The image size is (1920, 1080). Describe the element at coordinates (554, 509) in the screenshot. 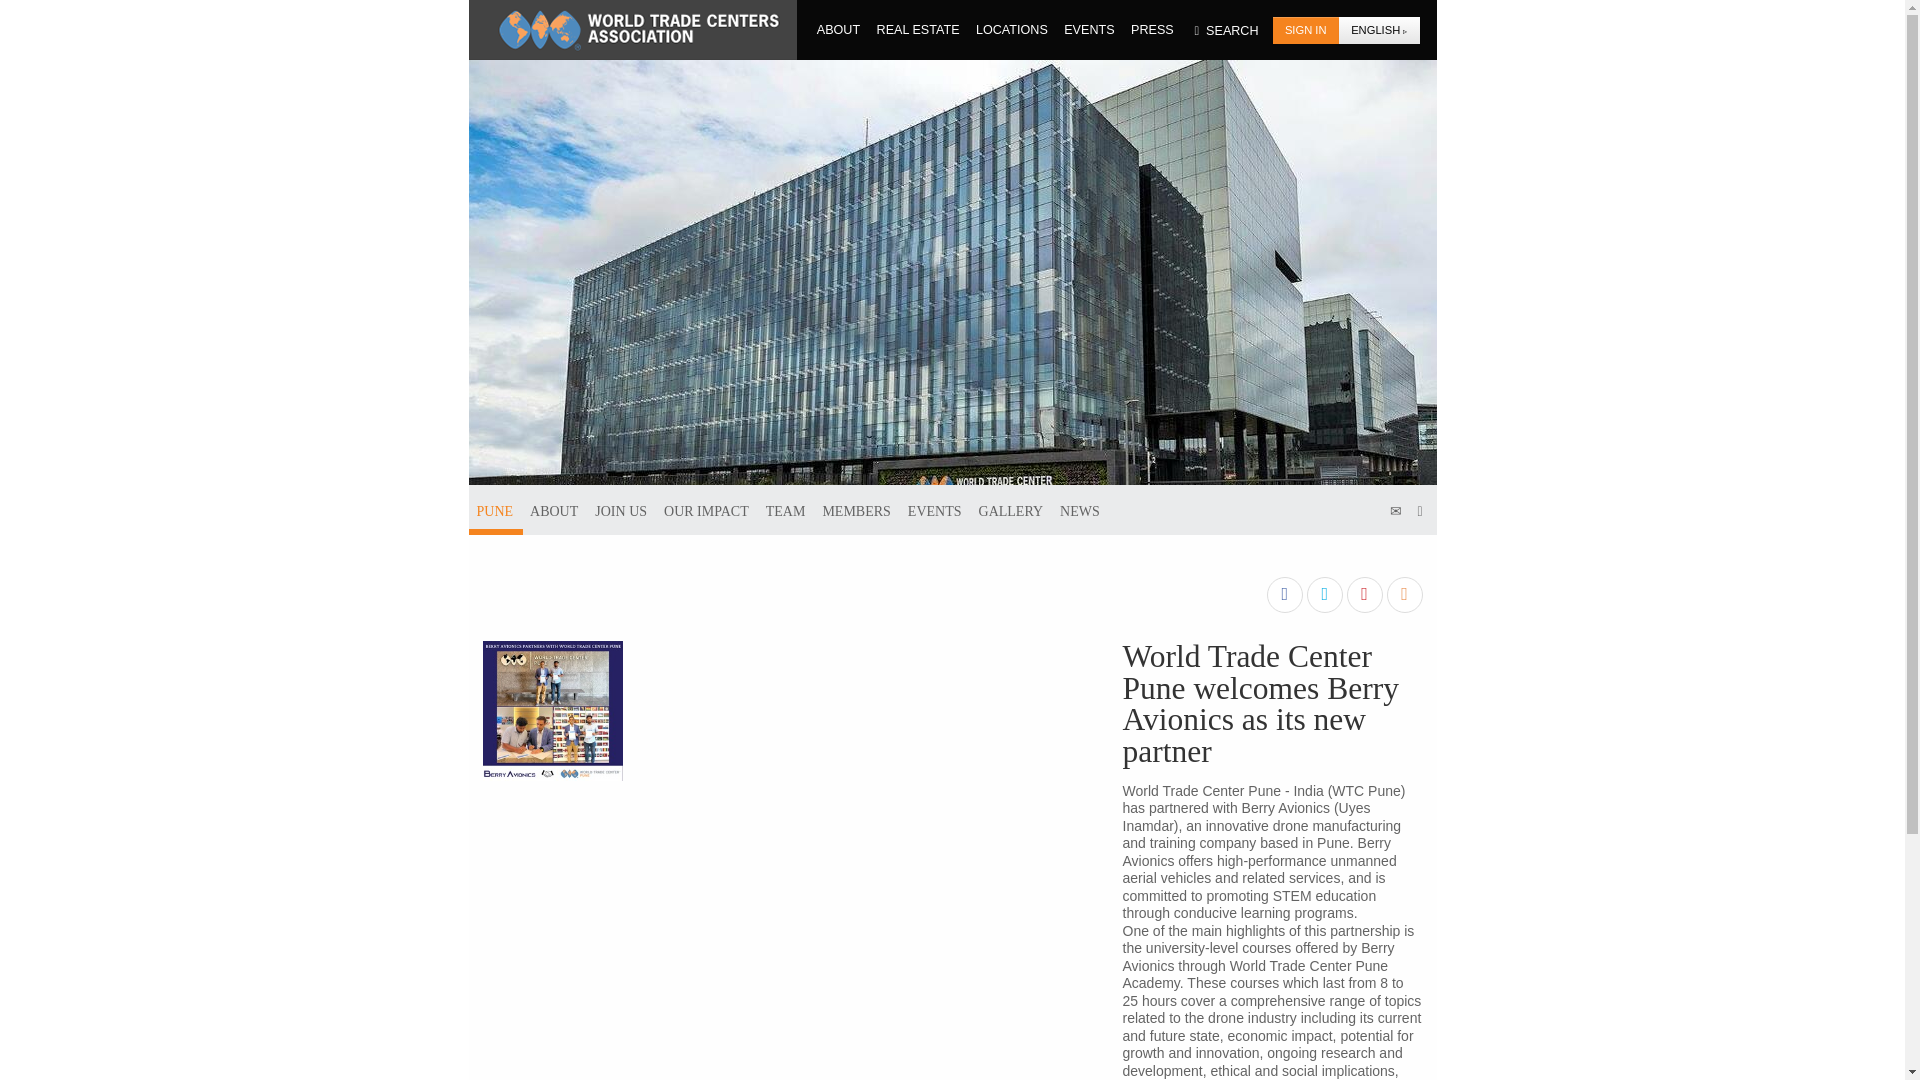

I see `ABOUT` at that location.